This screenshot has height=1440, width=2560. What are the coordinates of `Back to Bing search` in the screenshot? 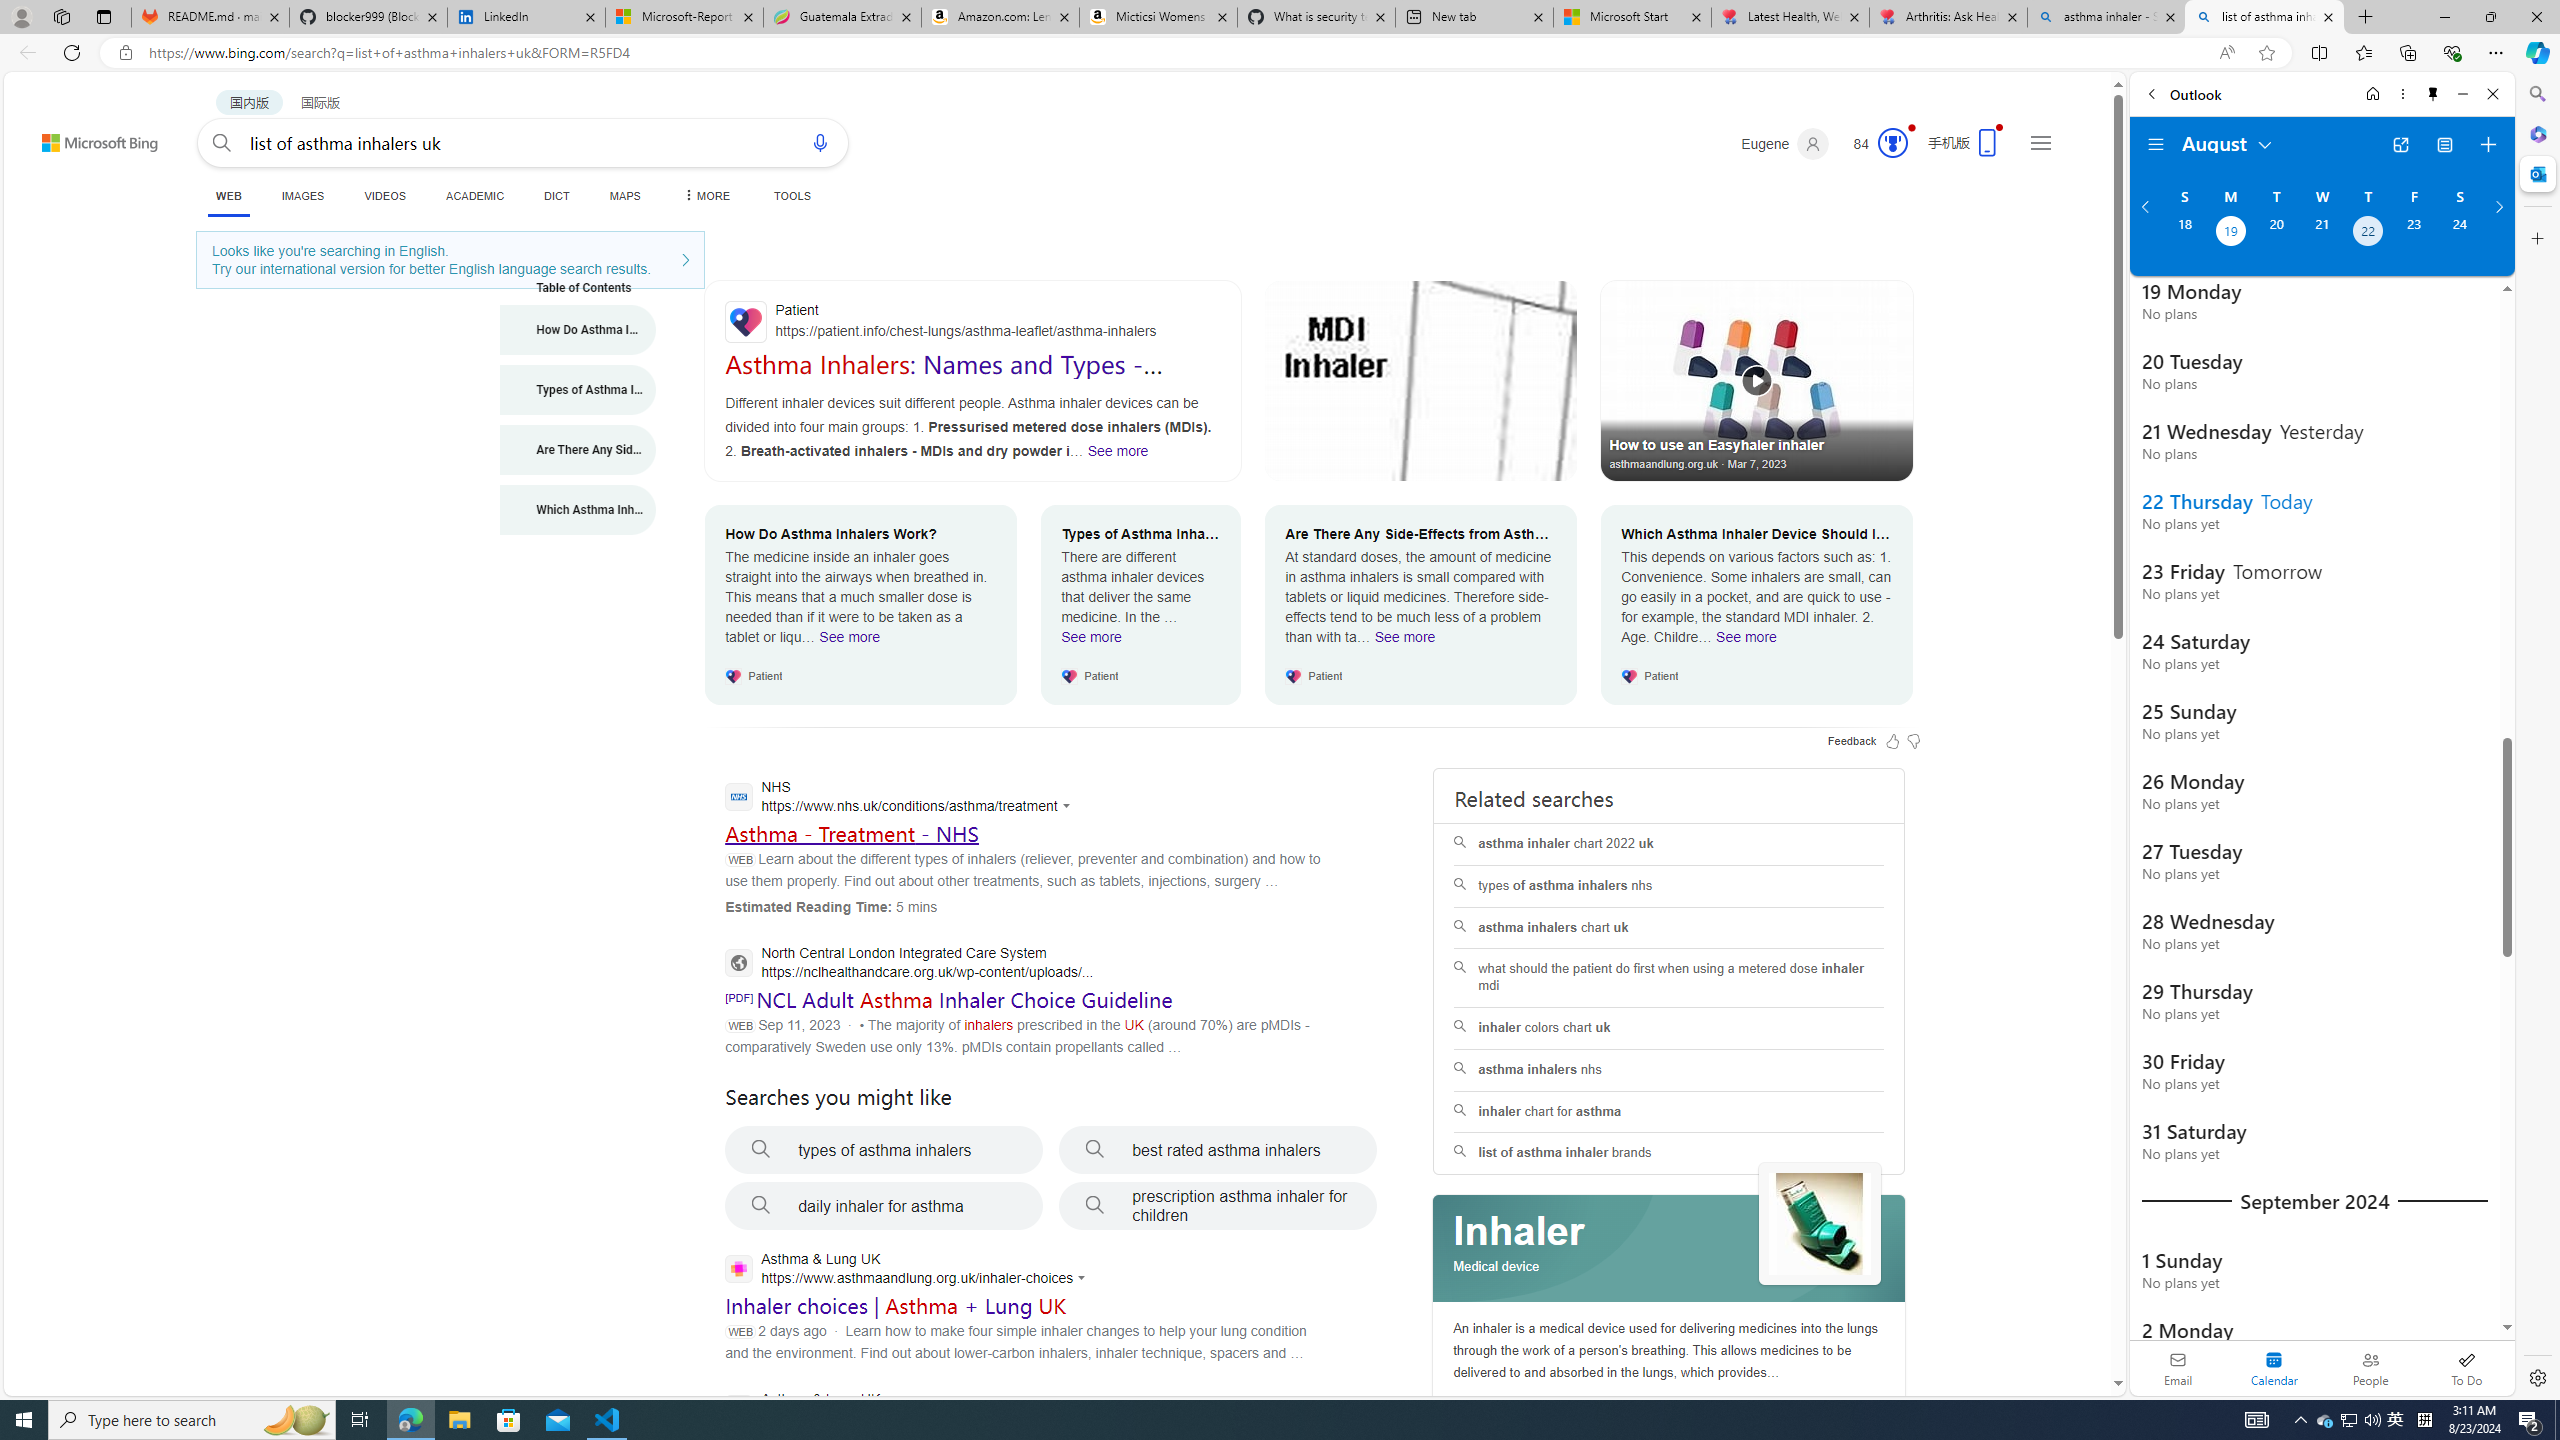 It's located at (88, 138).